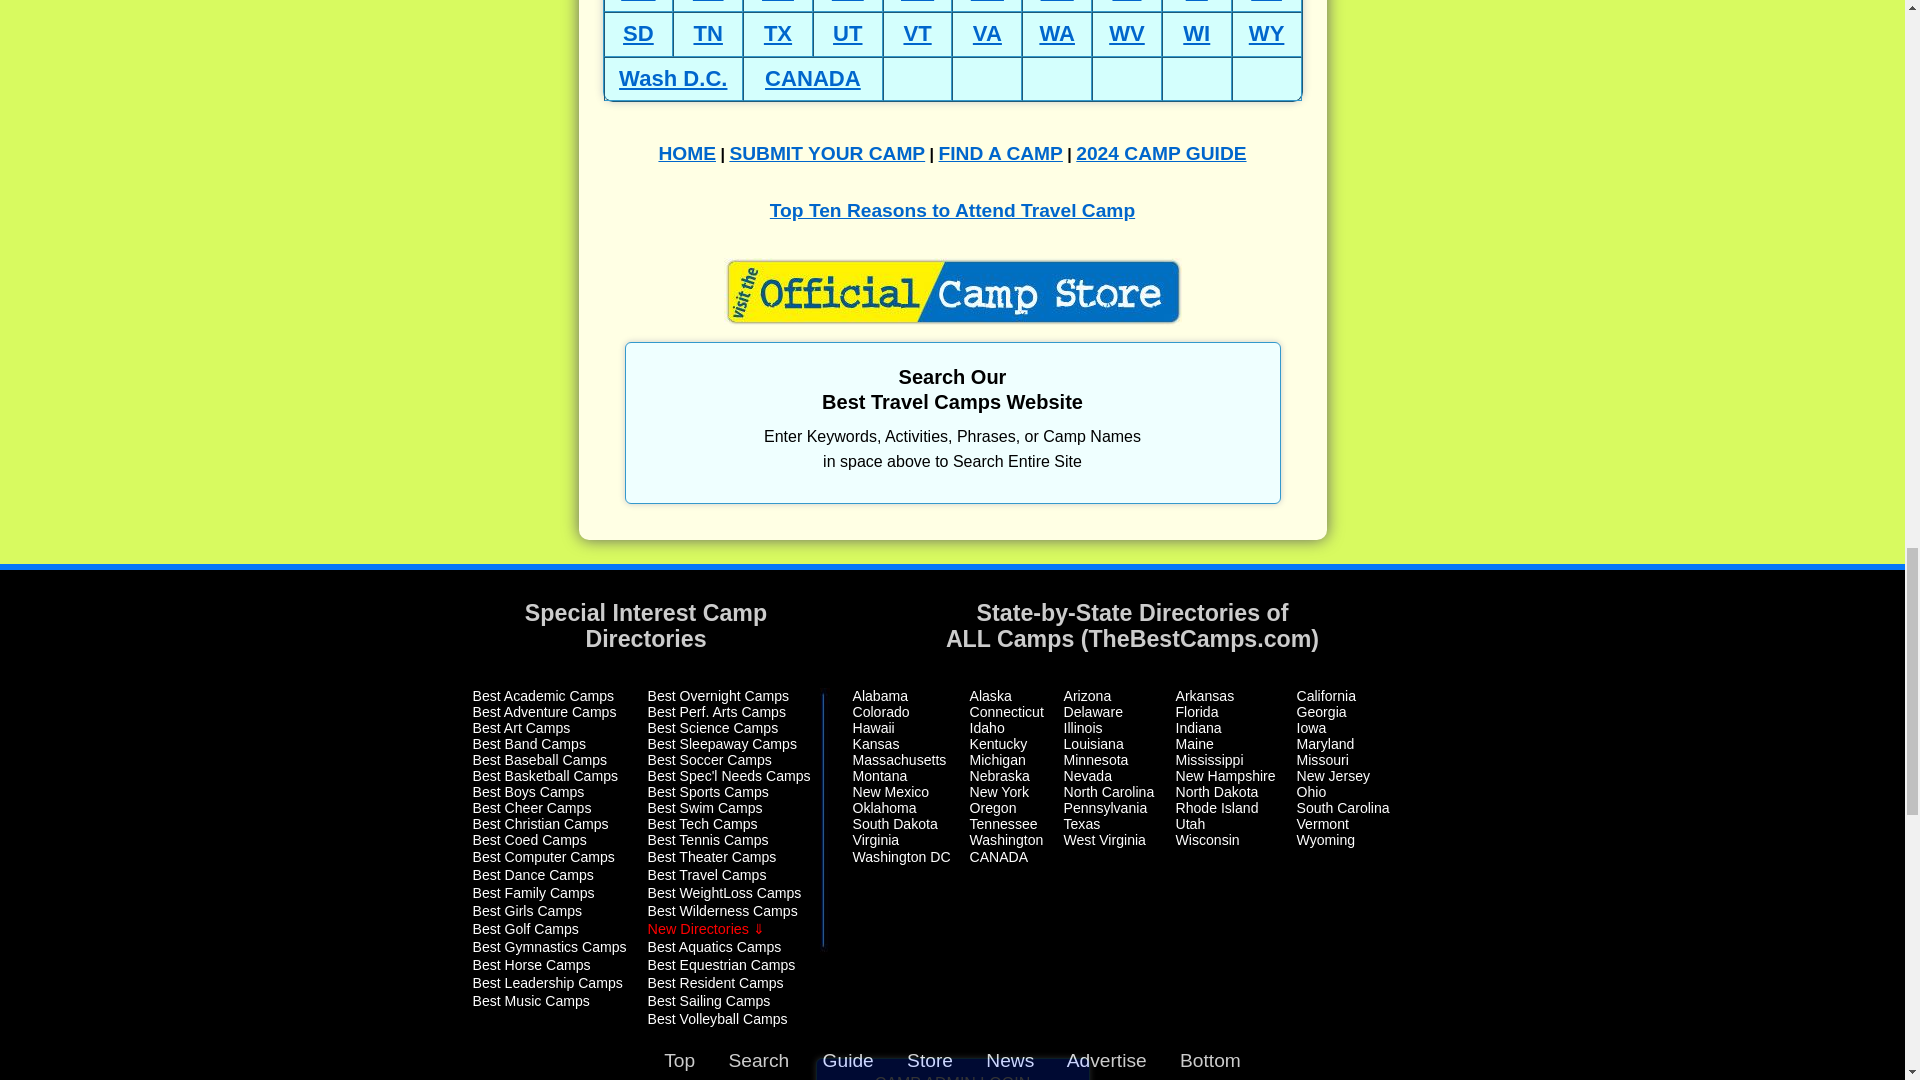 This screenshot has width=1920, height=1080. What do you see at coordinates (521, 728) in the screenshot?
I see `Best Art Summer Camps` at bounding box center [521, 728].